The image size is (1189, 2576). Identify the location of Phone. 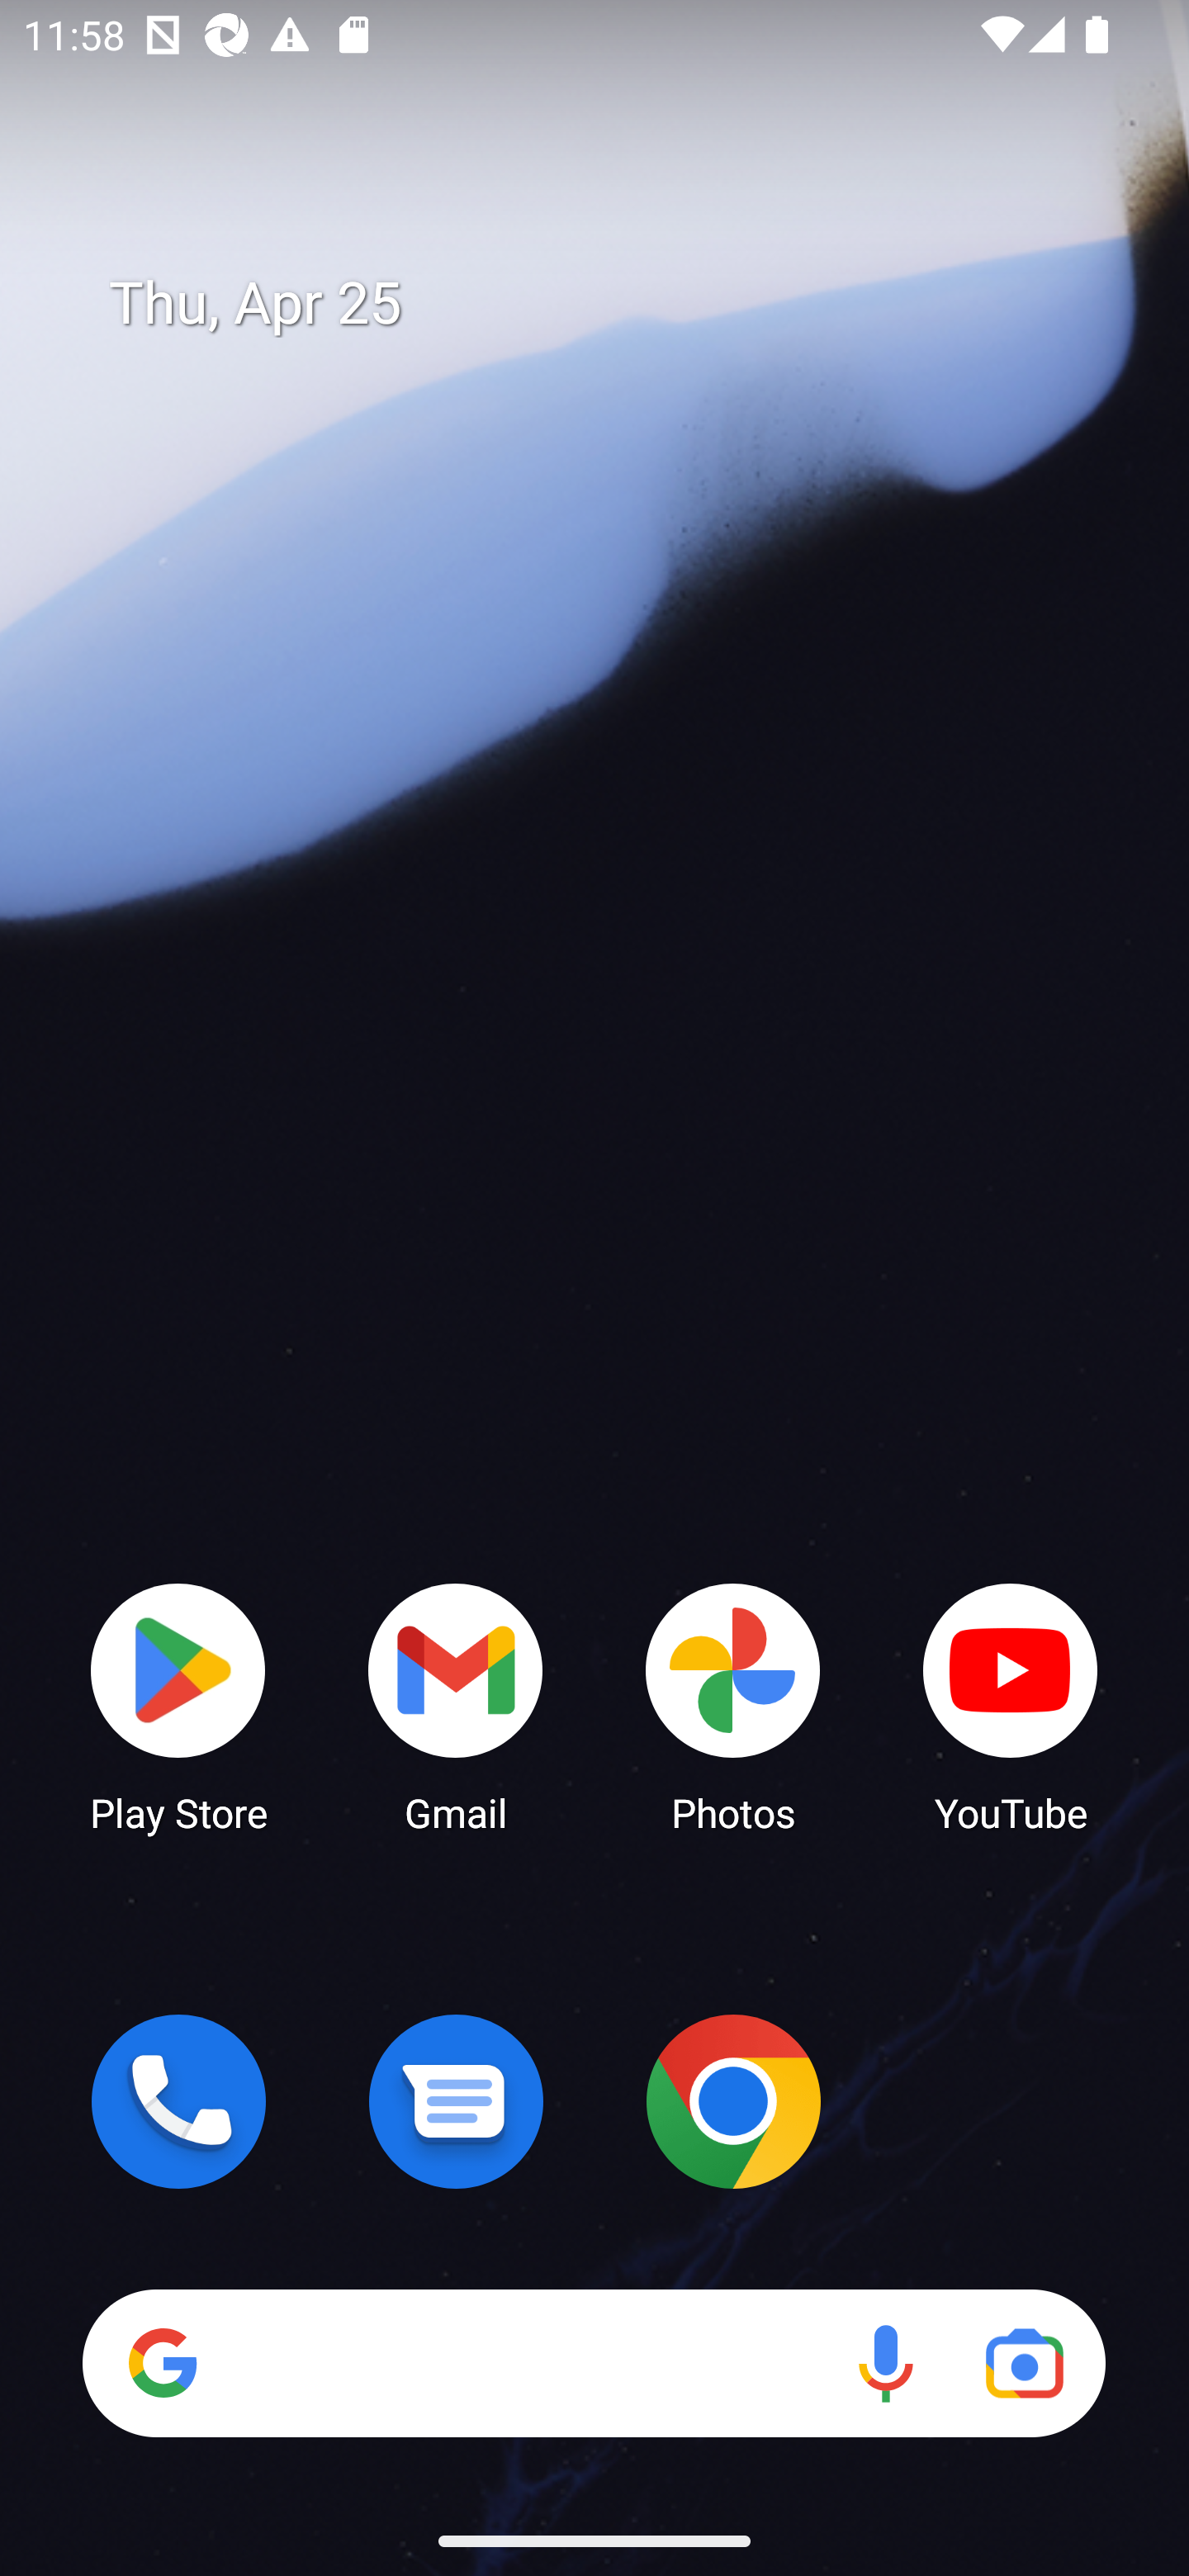
(178, 2101).